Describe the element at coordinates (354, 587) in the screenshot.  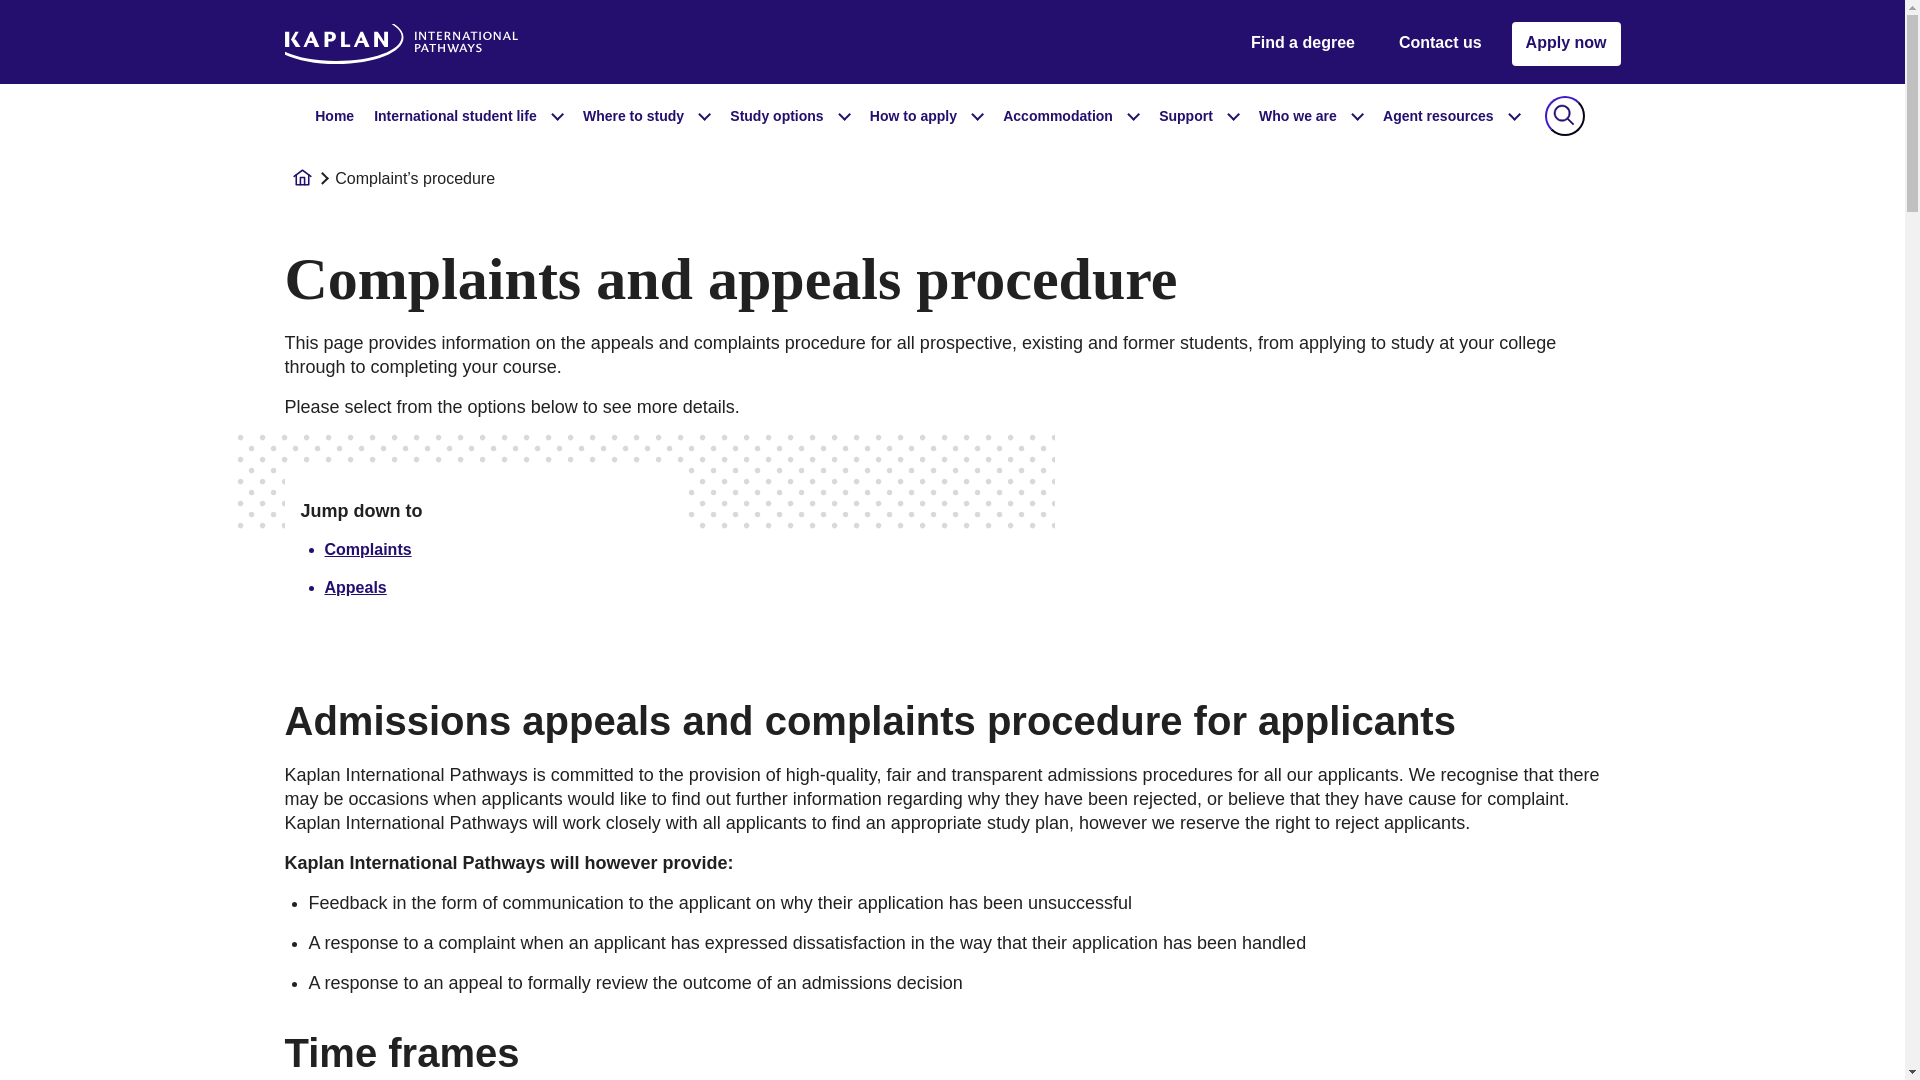
I see `Appeals` at that location.